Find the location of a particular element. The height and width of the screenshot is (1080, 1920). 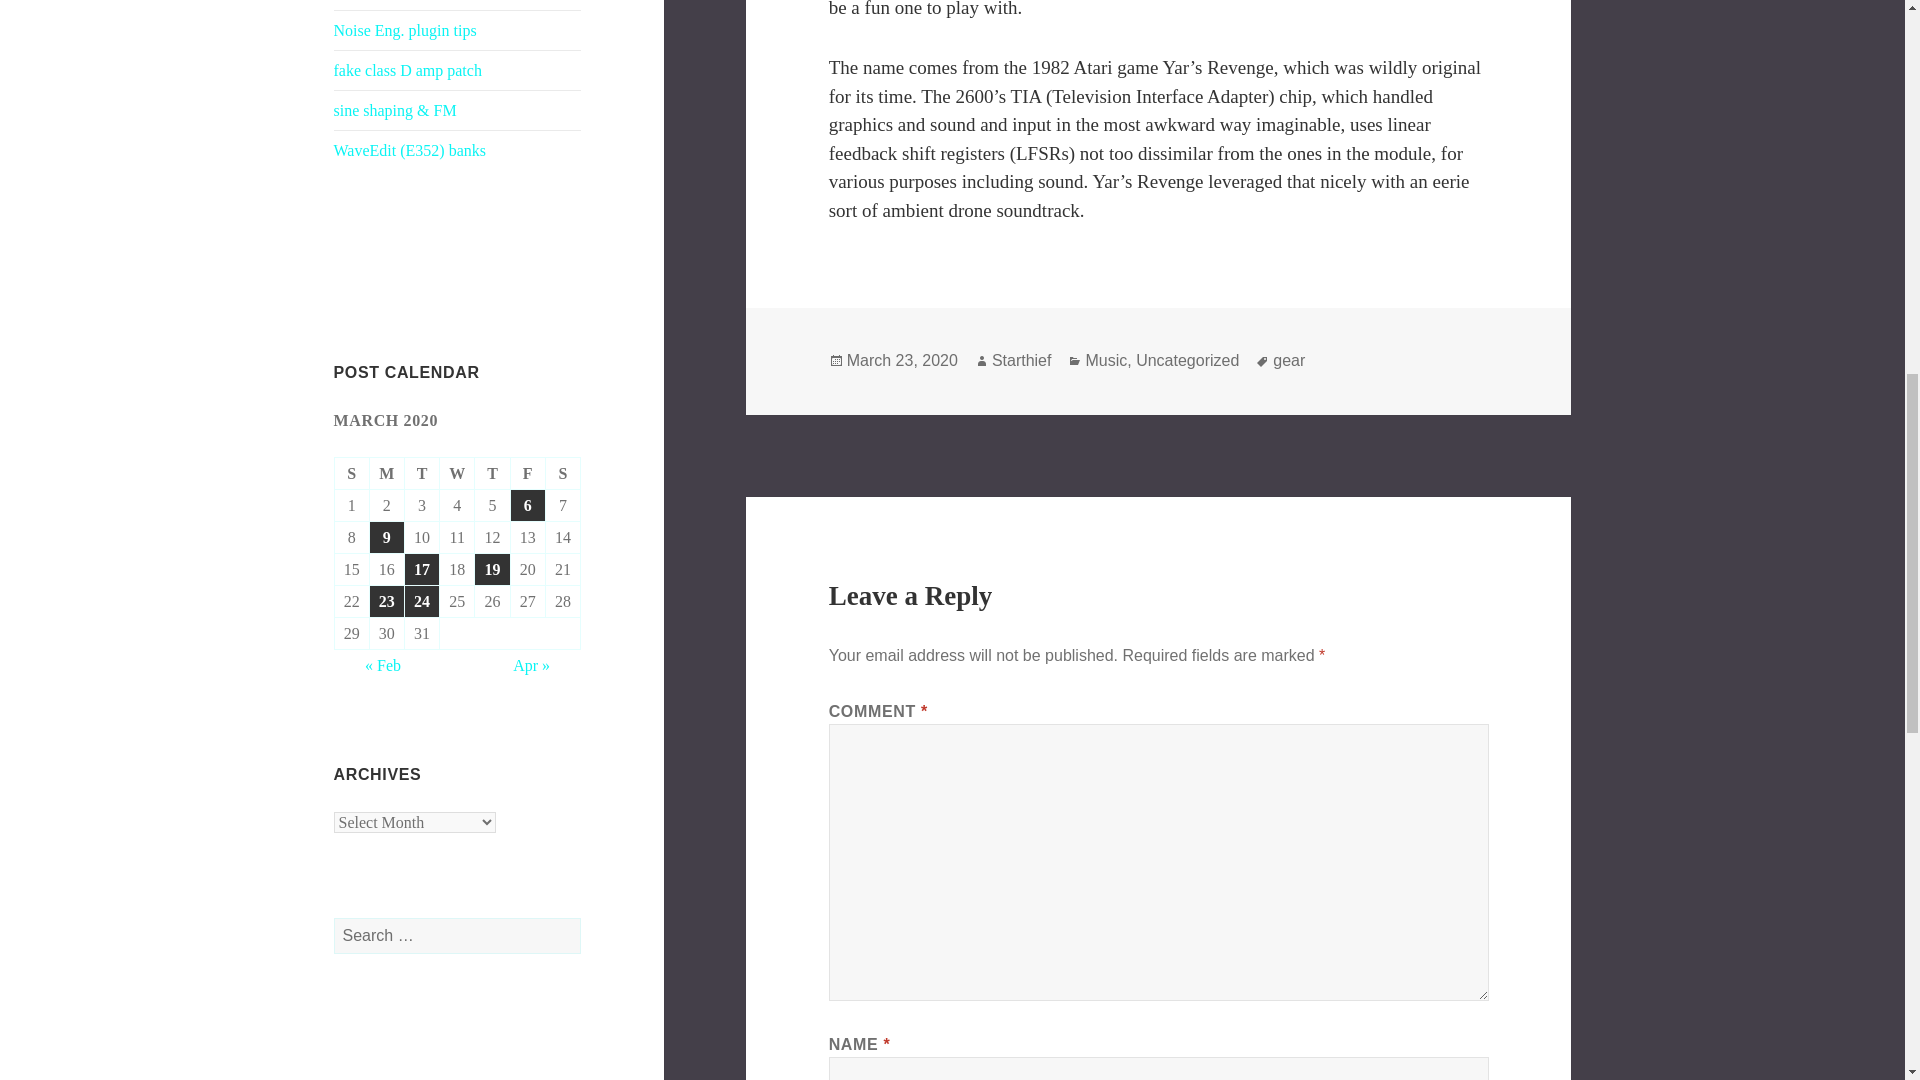

Starthief is located at coordinates (1022, 361).